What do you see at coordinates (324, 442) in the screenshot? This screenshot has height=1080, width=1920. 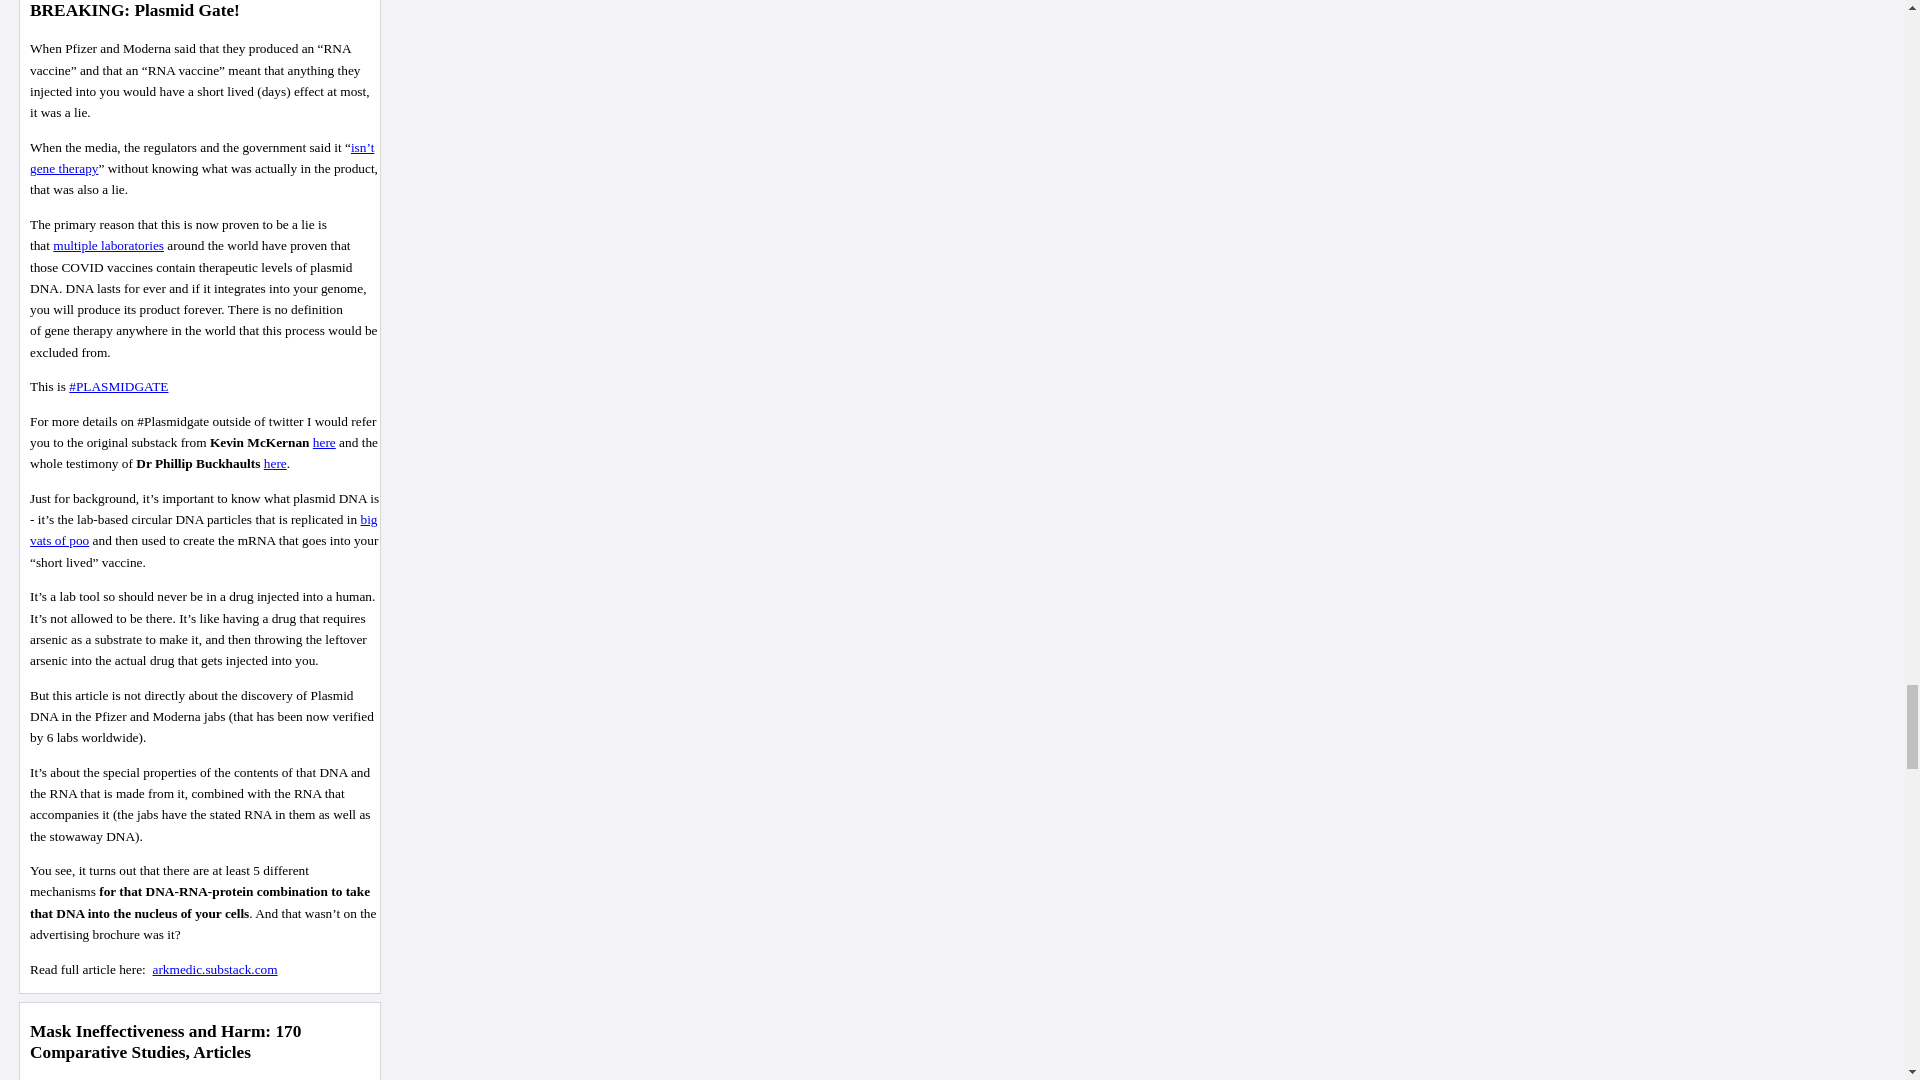 I see `here` at bounding box center [324, 442].